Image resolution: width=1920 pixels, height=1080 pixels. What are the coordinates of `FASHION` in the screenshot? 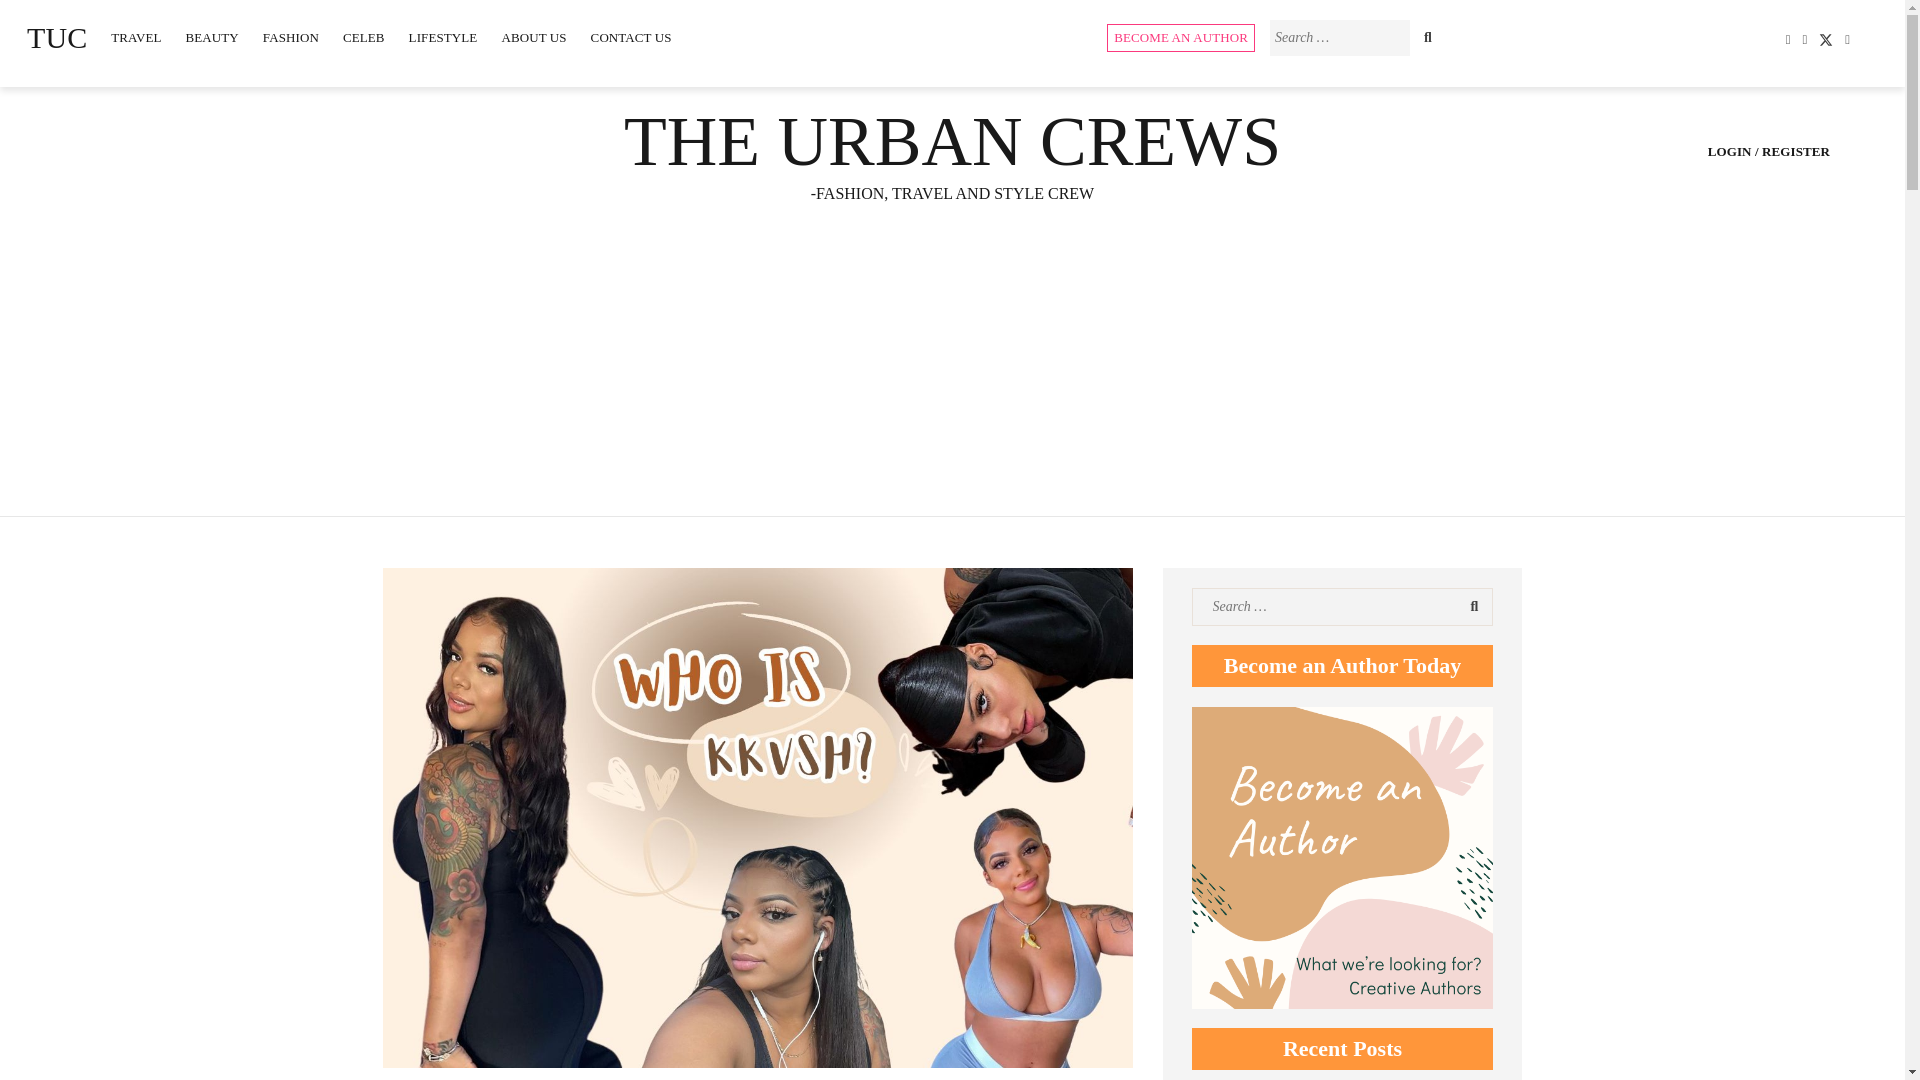 It's located at (290, 38).